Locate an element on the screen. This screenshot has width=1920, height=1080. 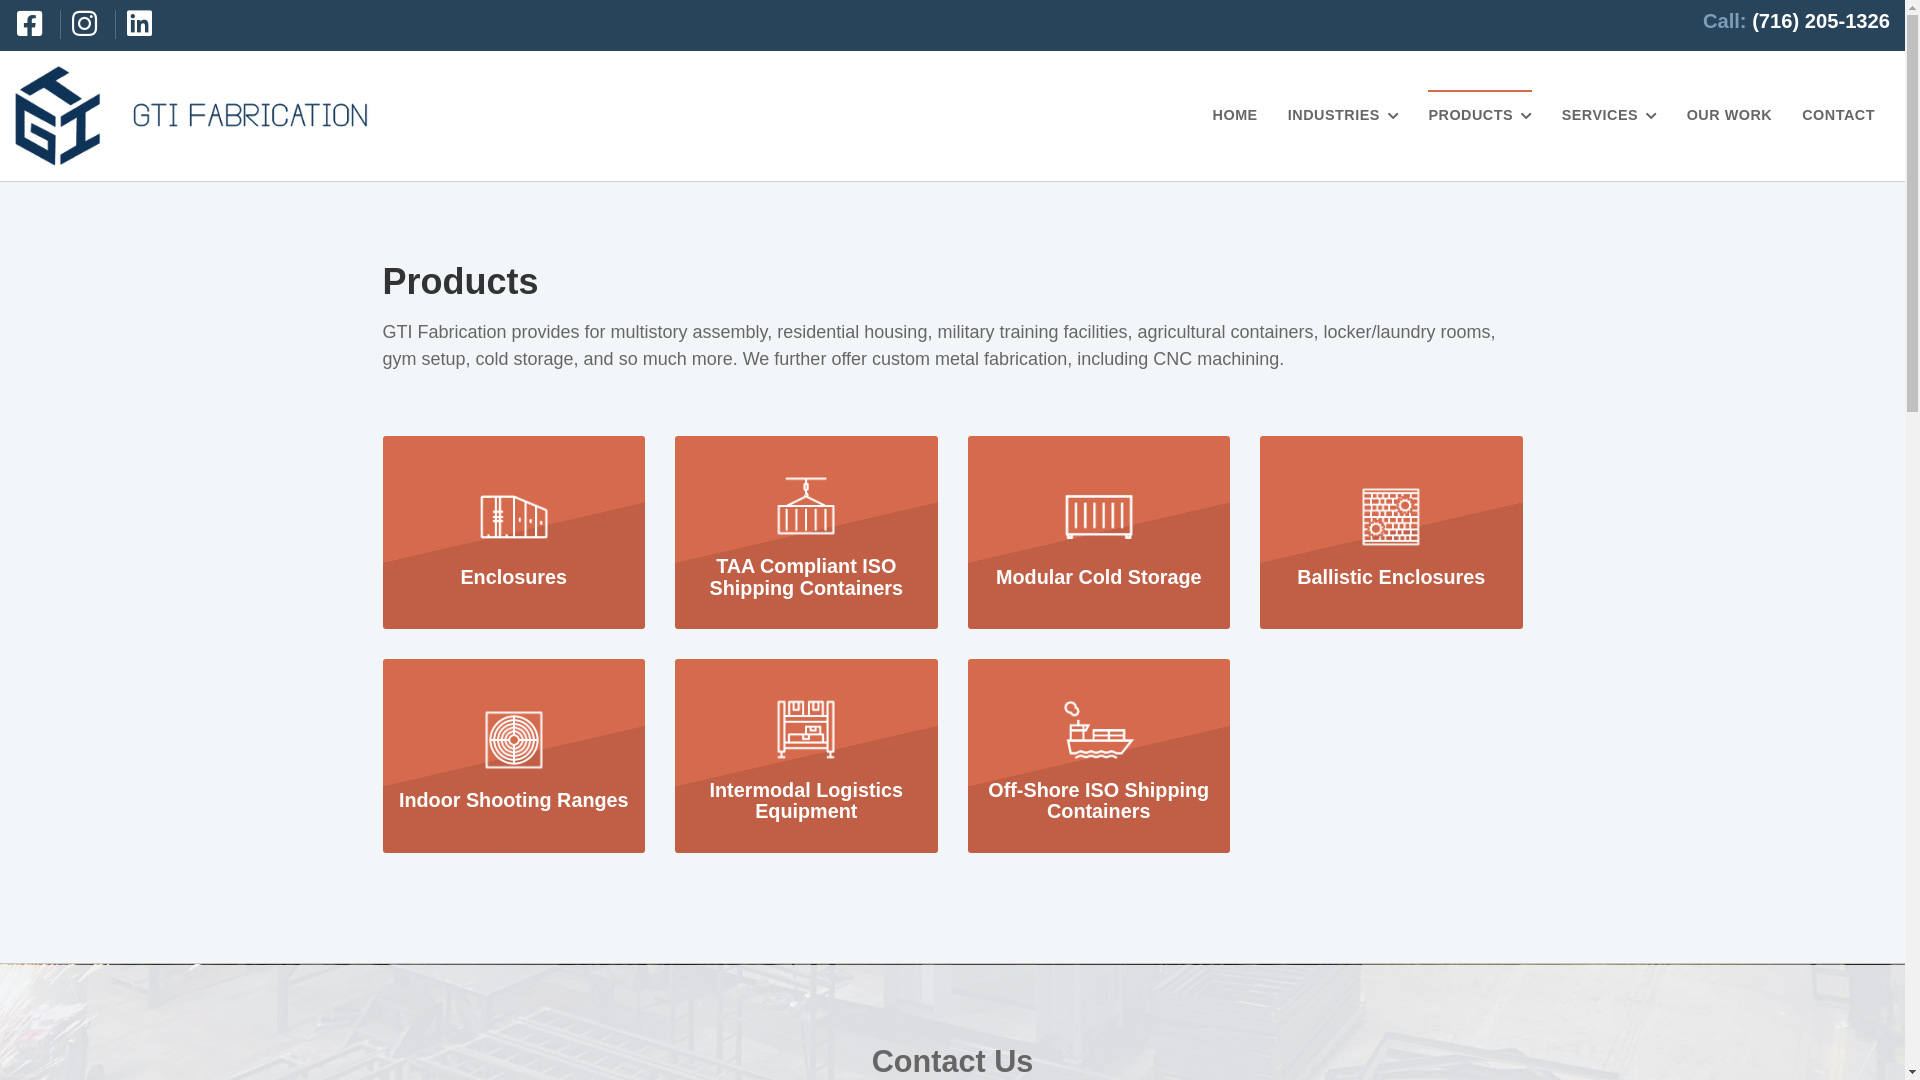
OUR WORK is located at coordinates (1730, 116).